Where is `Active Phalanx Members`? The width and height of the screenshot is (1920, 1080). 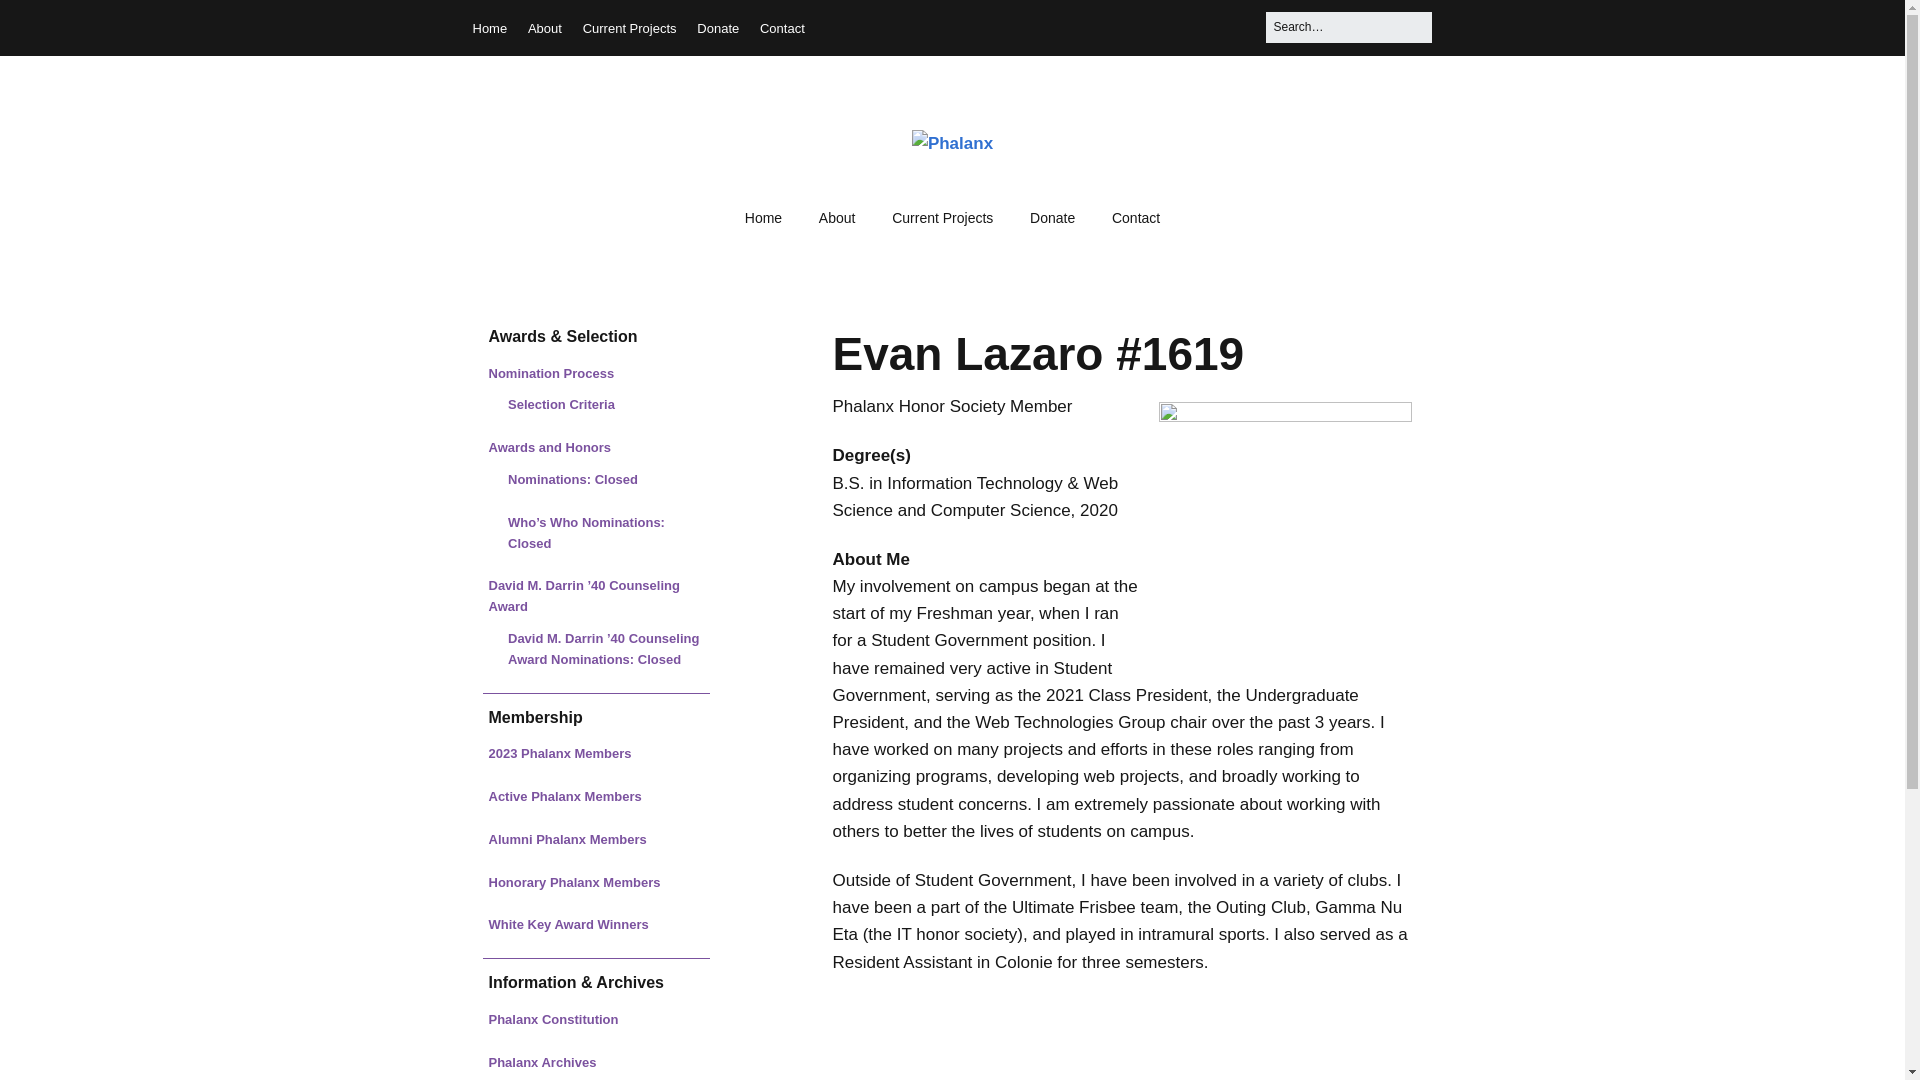 Active Phalanx Members is located at coordinates (564, 796).